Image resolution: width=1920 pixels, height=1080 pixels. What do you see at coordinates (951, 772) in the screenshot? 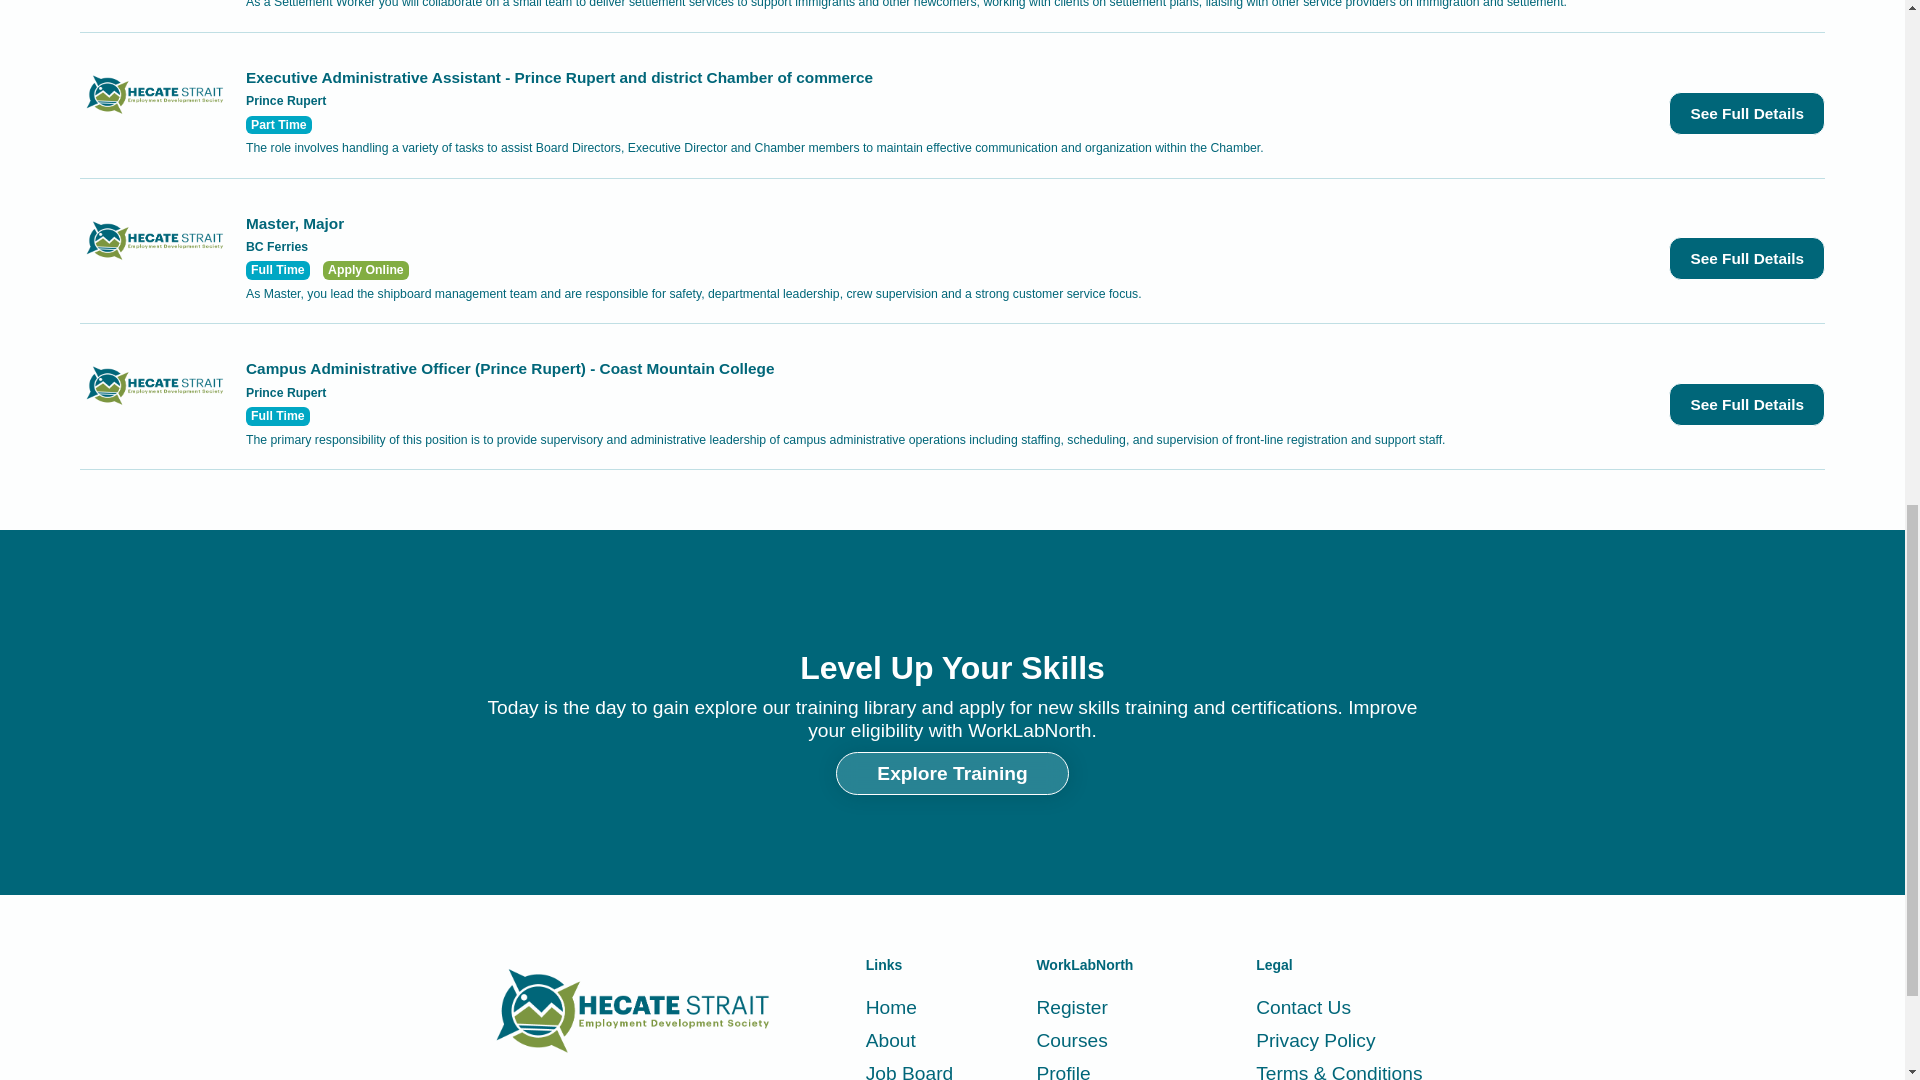
I see `Explore Training` at bounding box center [951, 772].